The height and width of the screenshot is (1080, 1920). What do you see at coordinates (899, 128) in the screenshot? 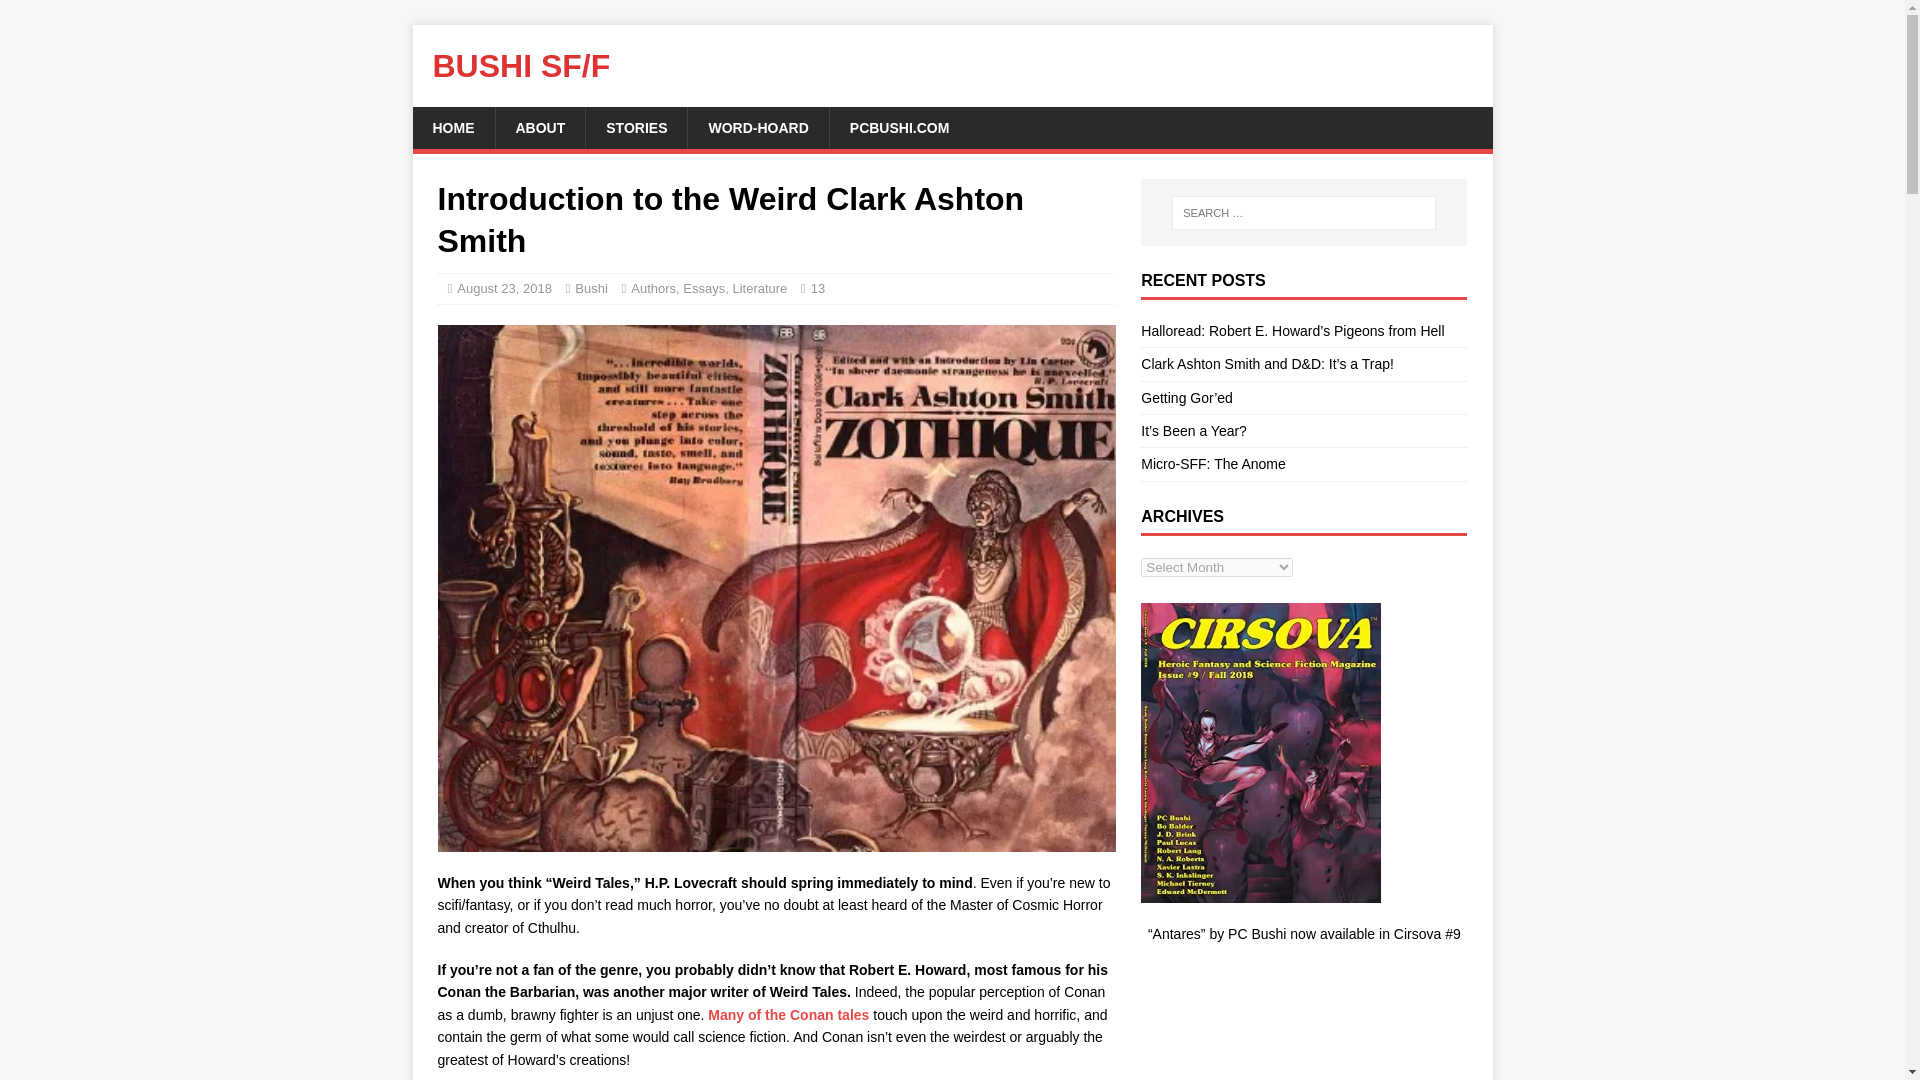
I see `PCBUSHI.COM` at bounding box center [899, 128].